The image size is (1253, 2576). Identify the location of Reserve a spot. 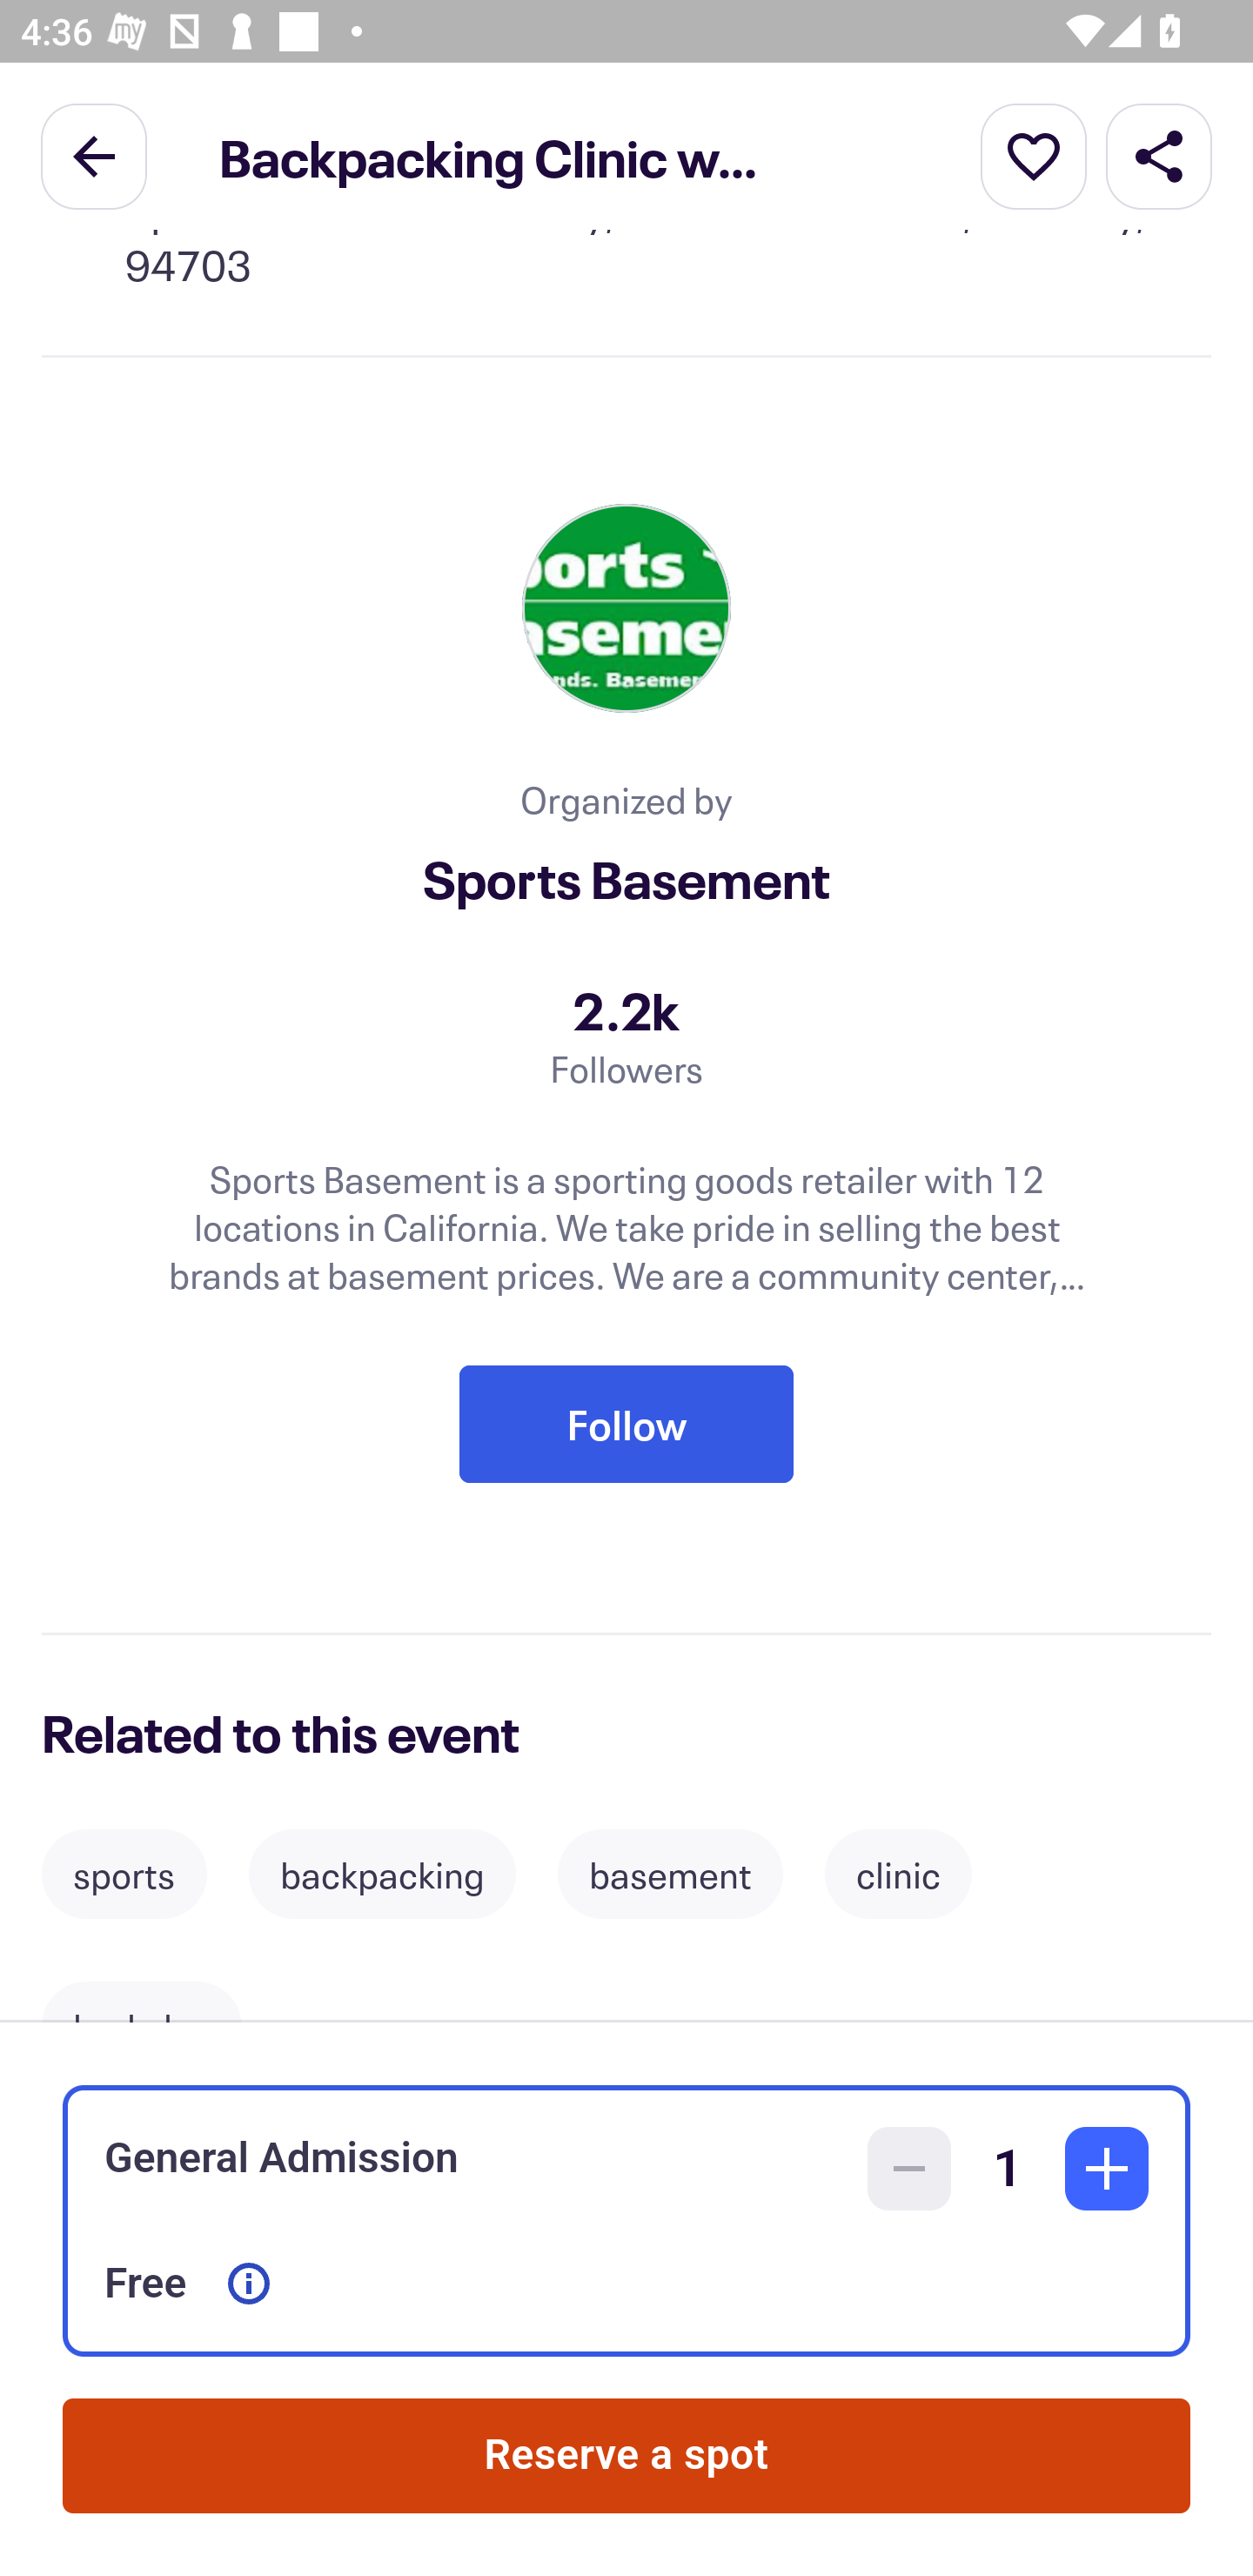
(626, 2456).